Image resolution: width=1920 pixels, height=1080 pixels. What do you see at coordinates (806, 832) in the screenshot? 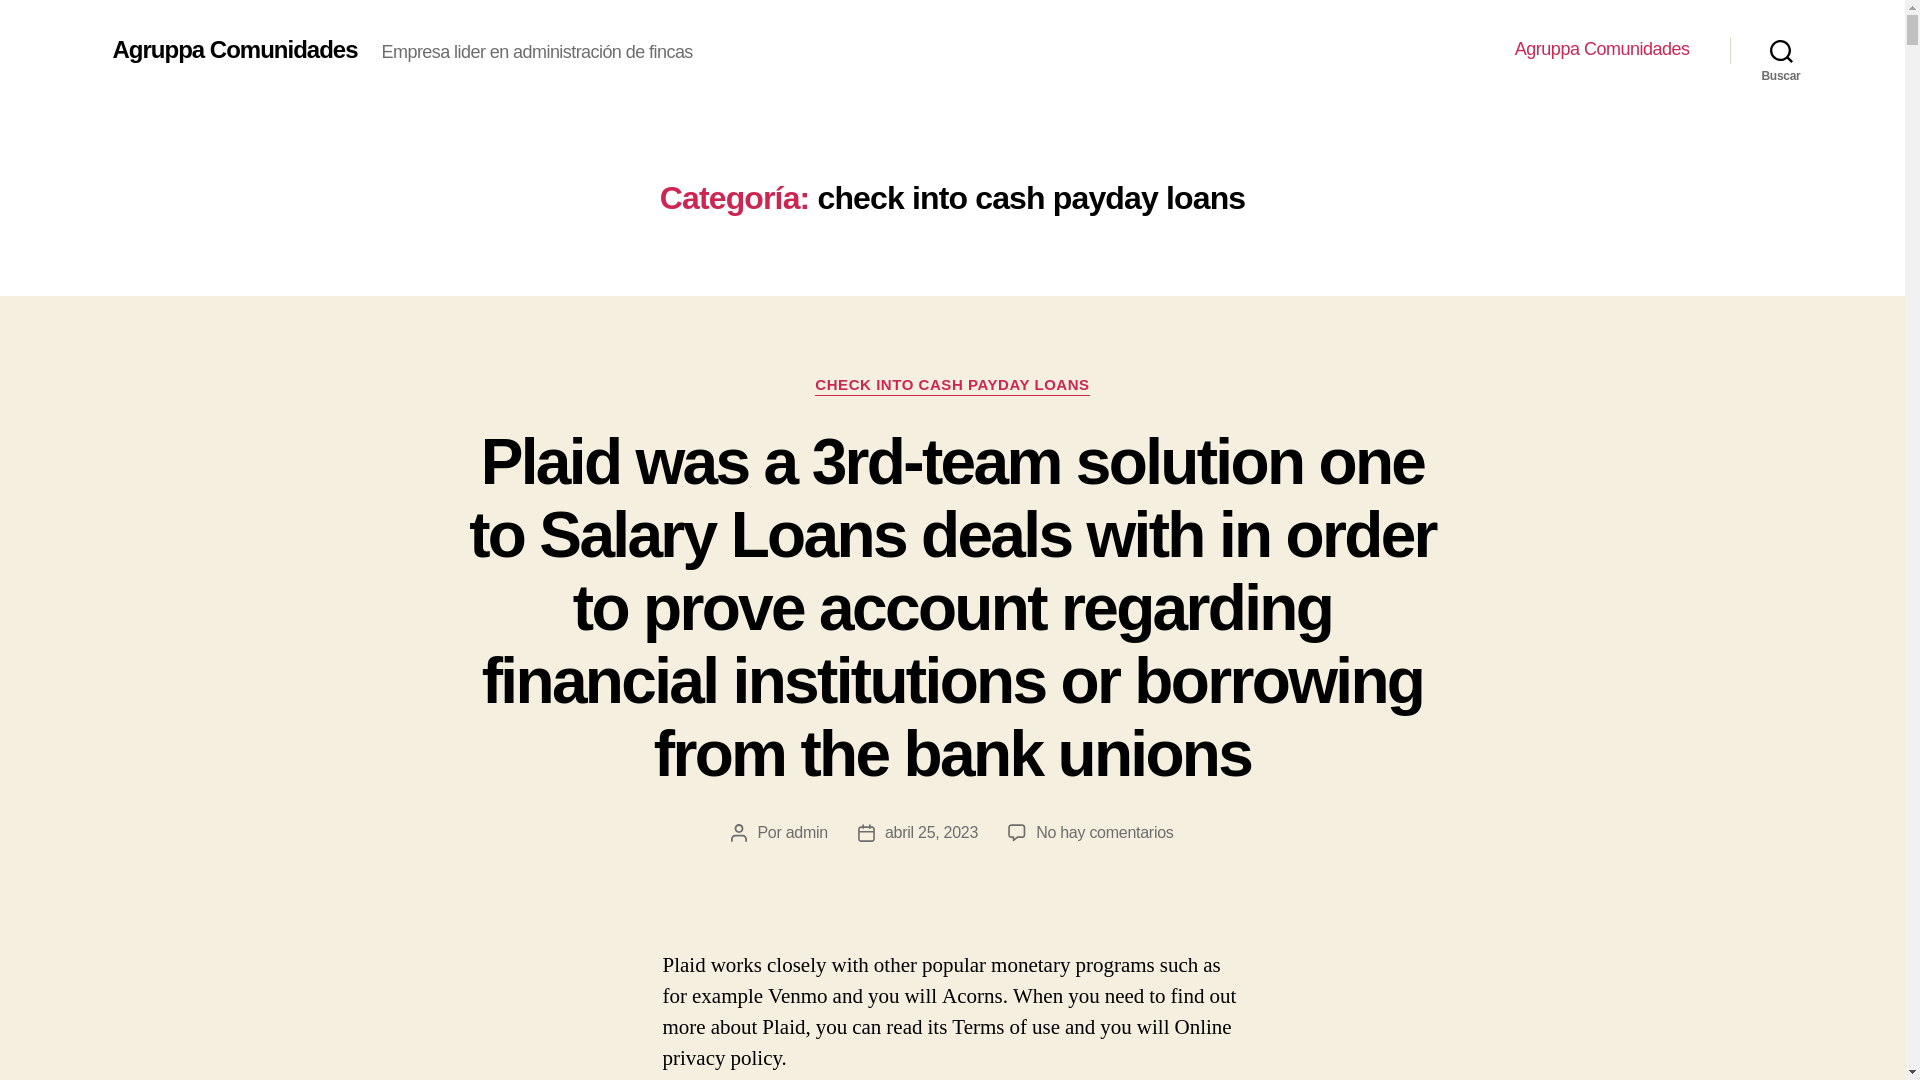
I see `admin` at bounding box center [806, 832].